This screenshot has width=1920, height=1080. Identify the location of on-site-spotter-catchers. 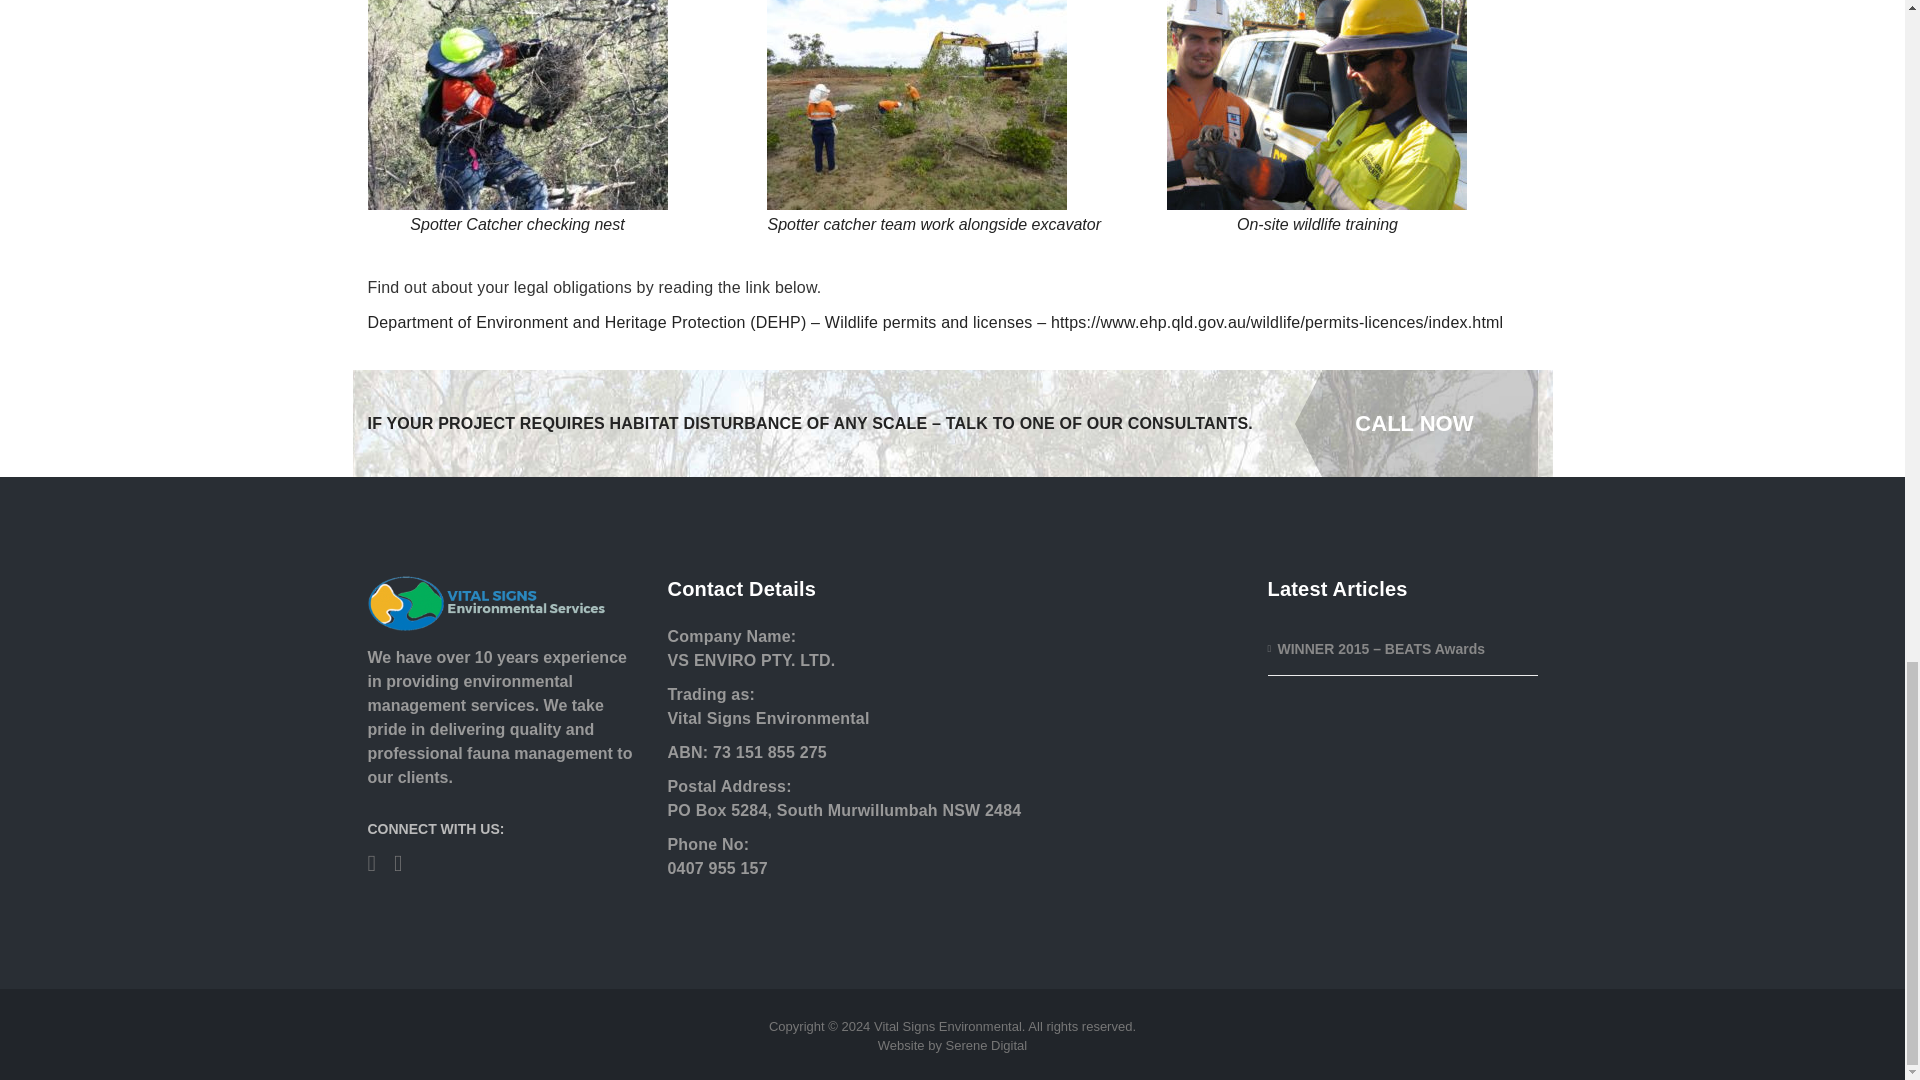
(916, 104).